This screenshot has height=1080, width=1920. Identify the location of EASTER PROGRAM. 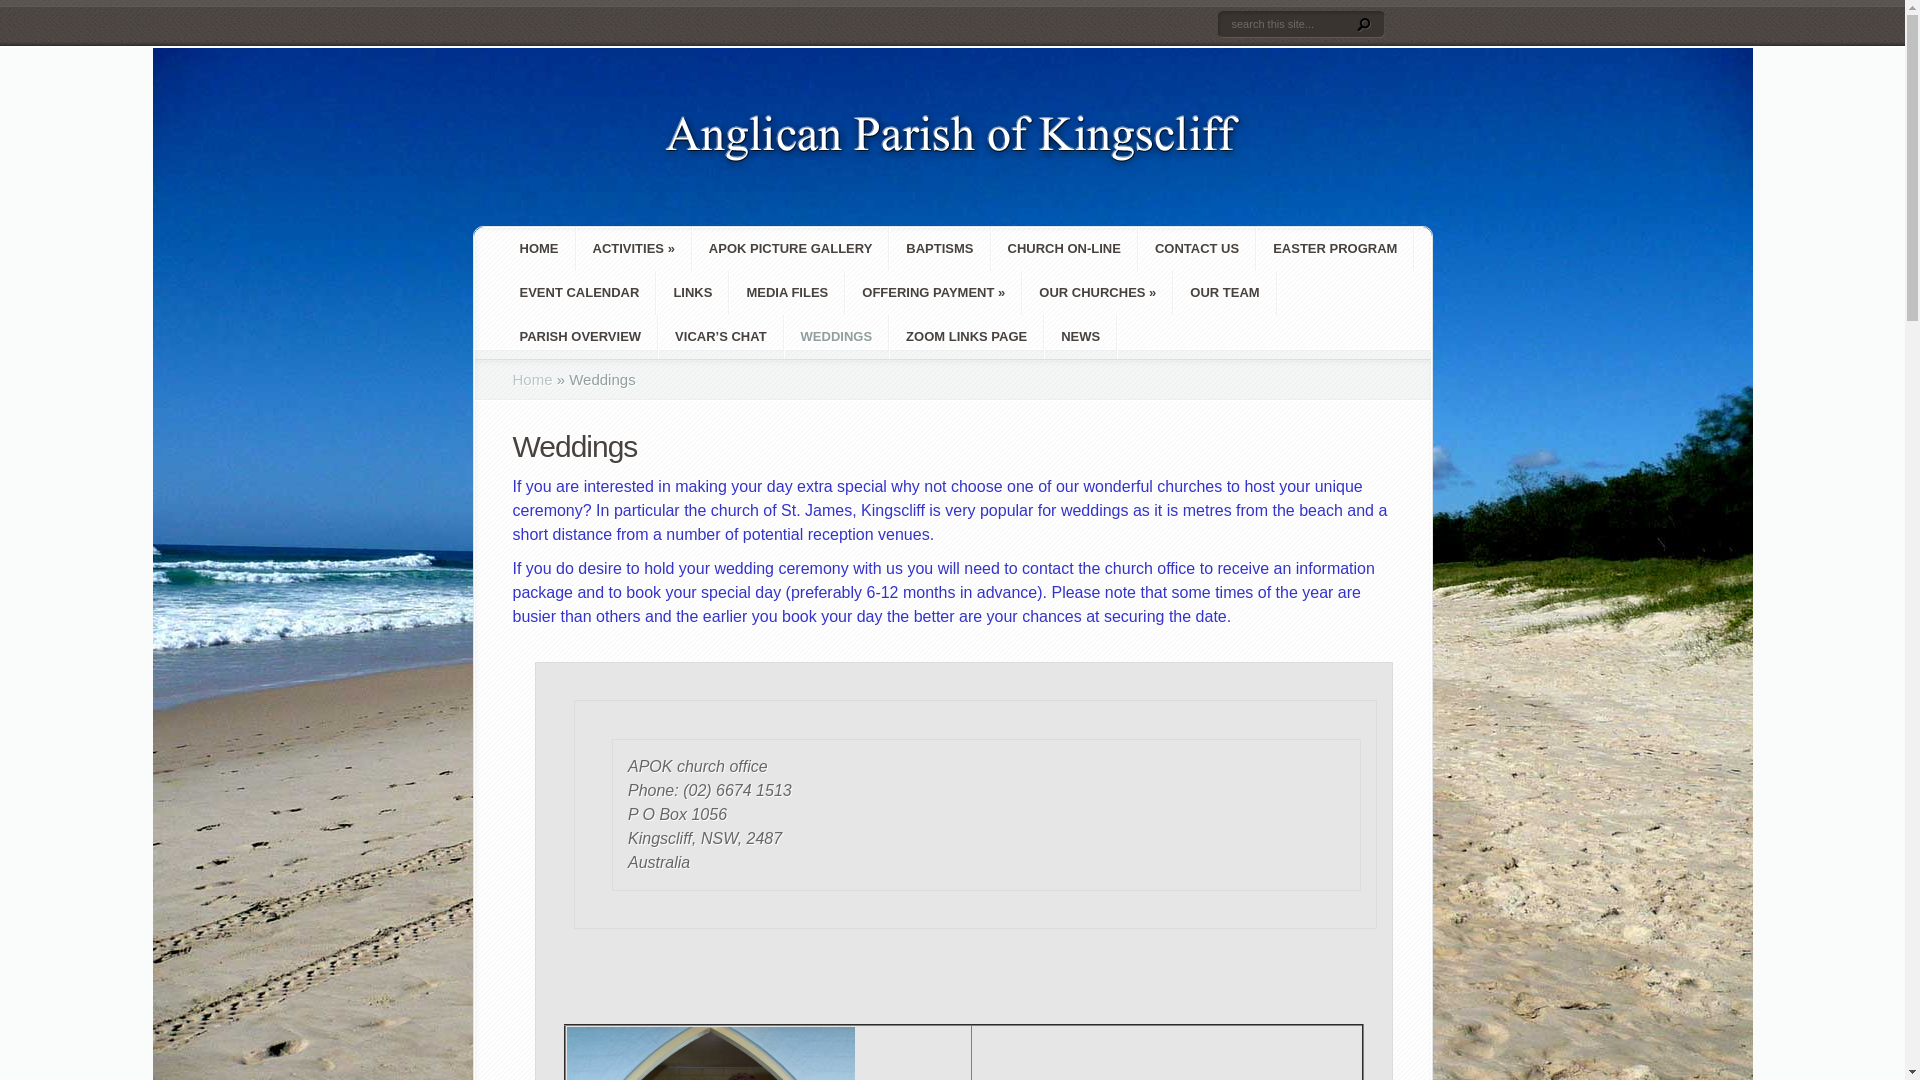
(1335, 249).